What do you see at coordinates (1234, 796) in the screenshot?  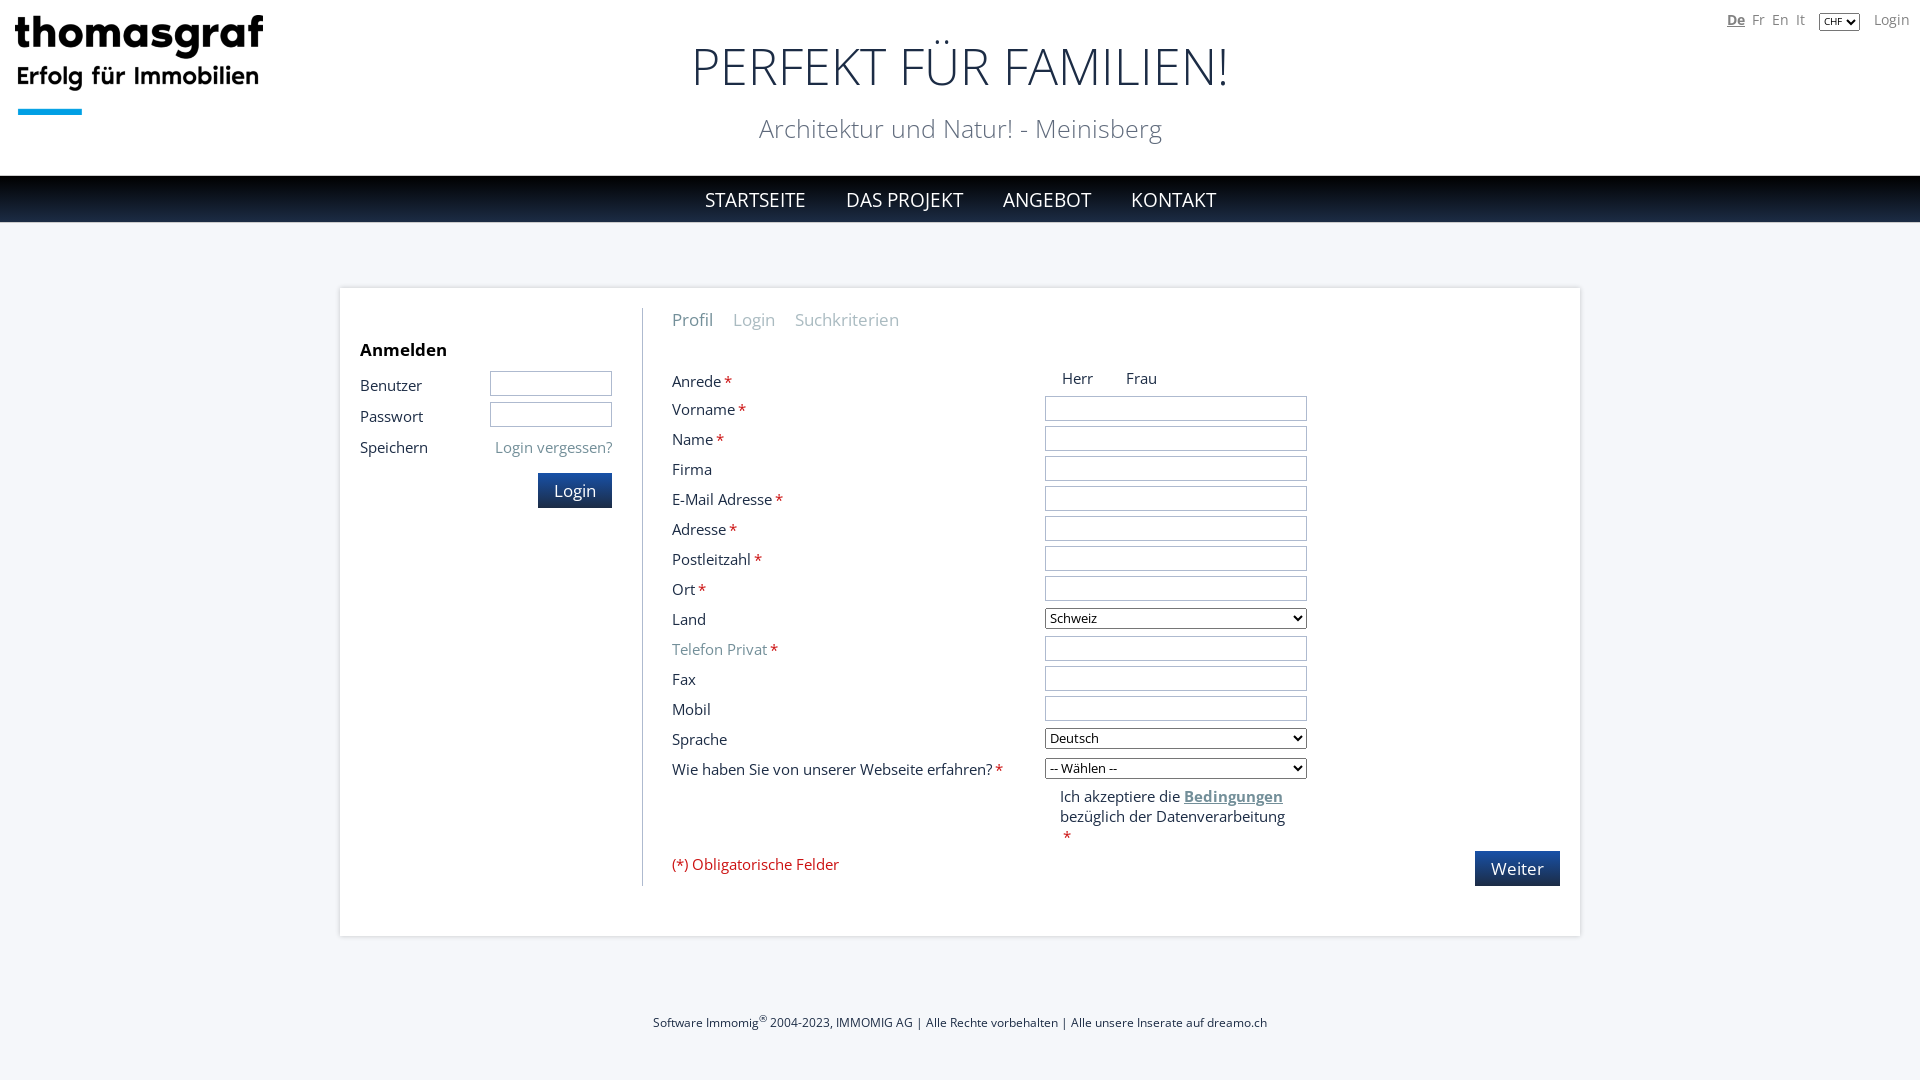 I see `Bedingungen` at bounding box center [1234, 796].